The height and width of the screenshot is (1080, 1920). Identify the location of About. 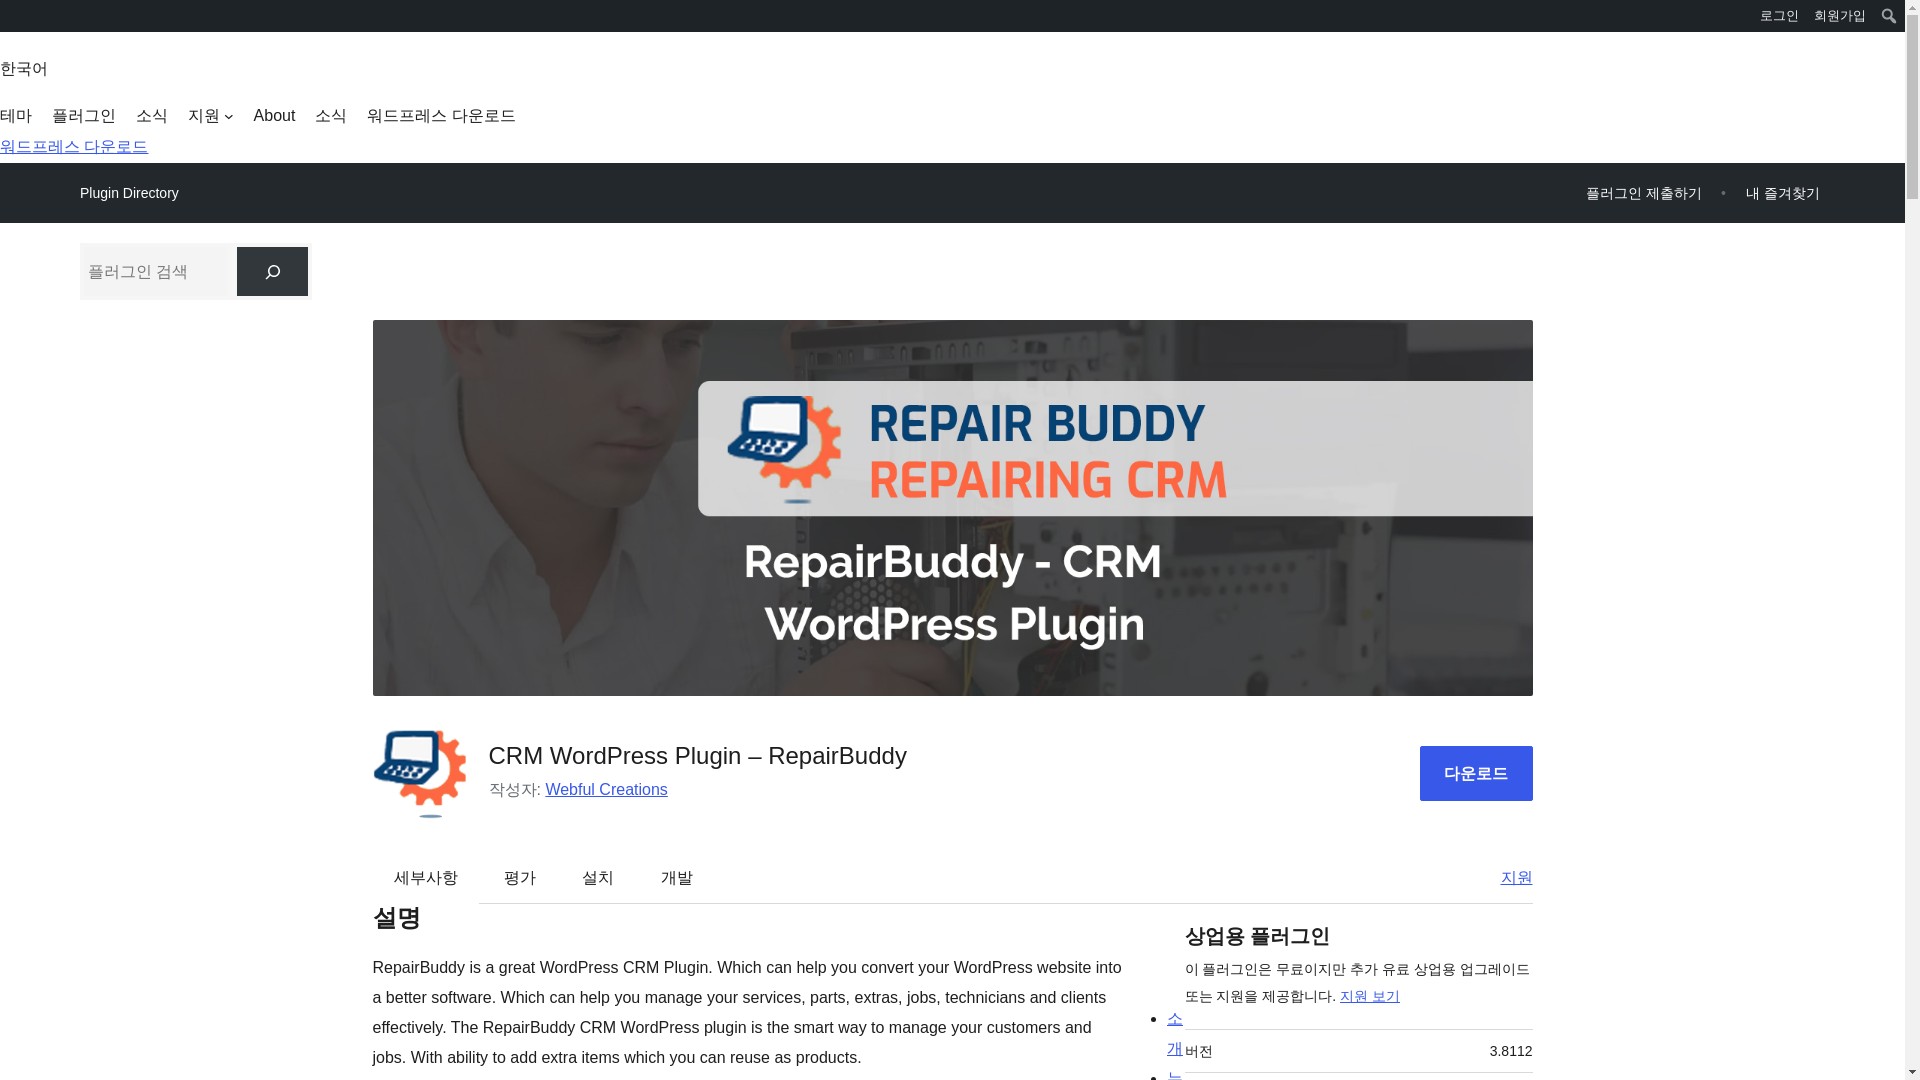
(274, 116).